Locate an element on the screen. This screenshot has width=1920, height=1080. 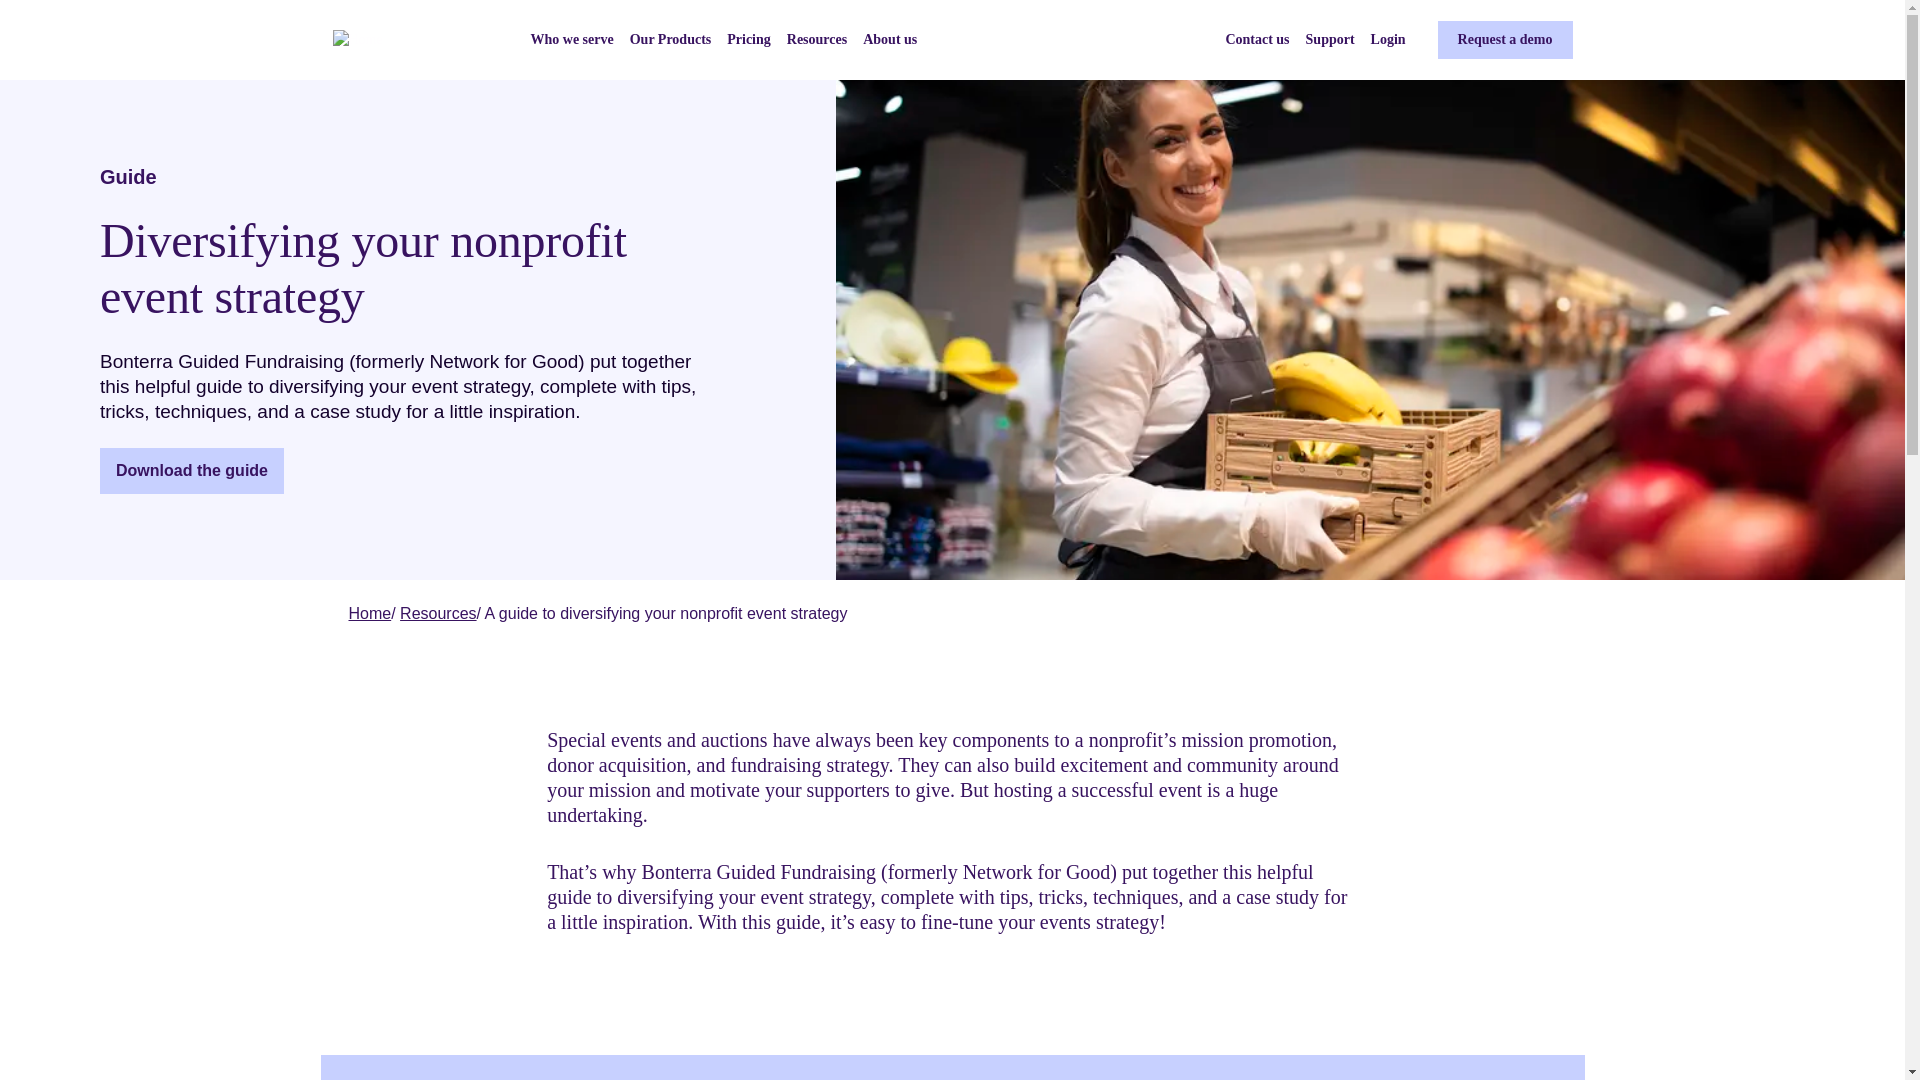
Login is located at coordinates (1388, 40).